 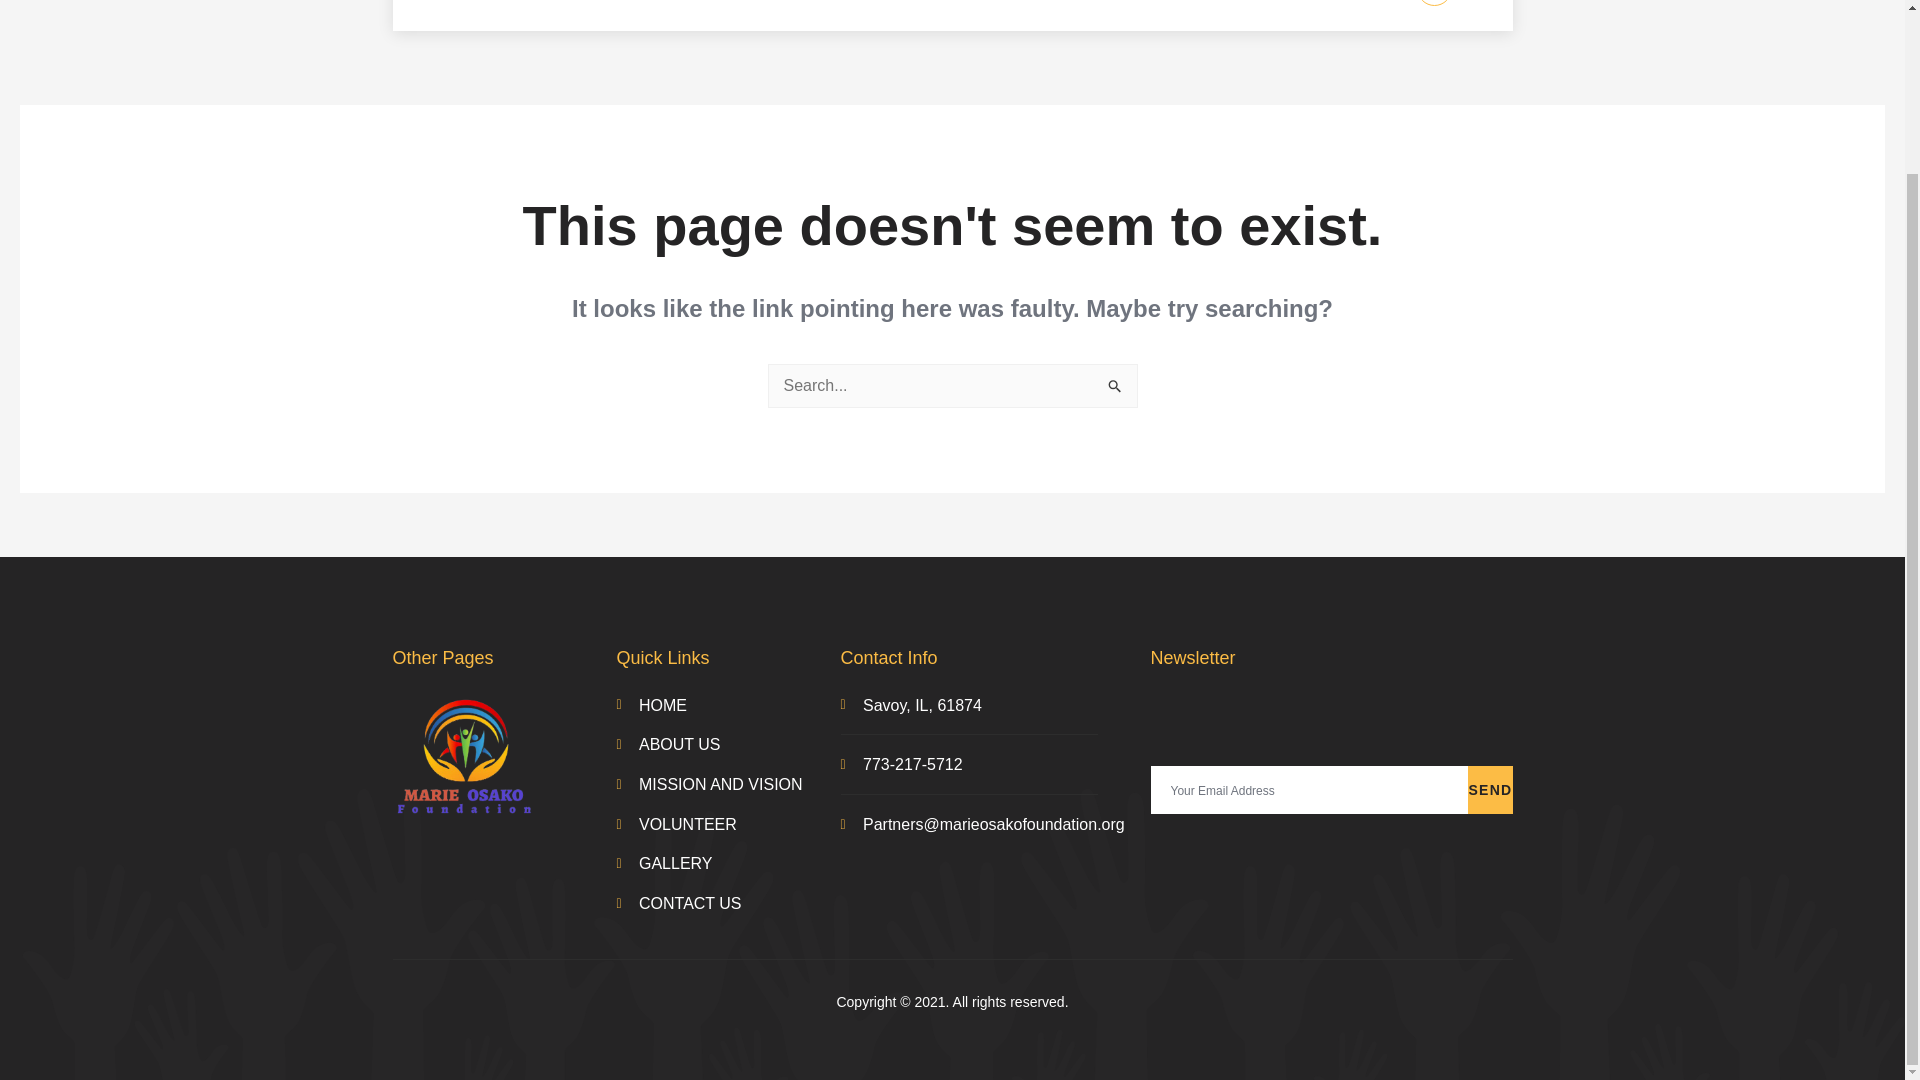 I want to click on MISSION AND VISION, so click(x=703, y=16).